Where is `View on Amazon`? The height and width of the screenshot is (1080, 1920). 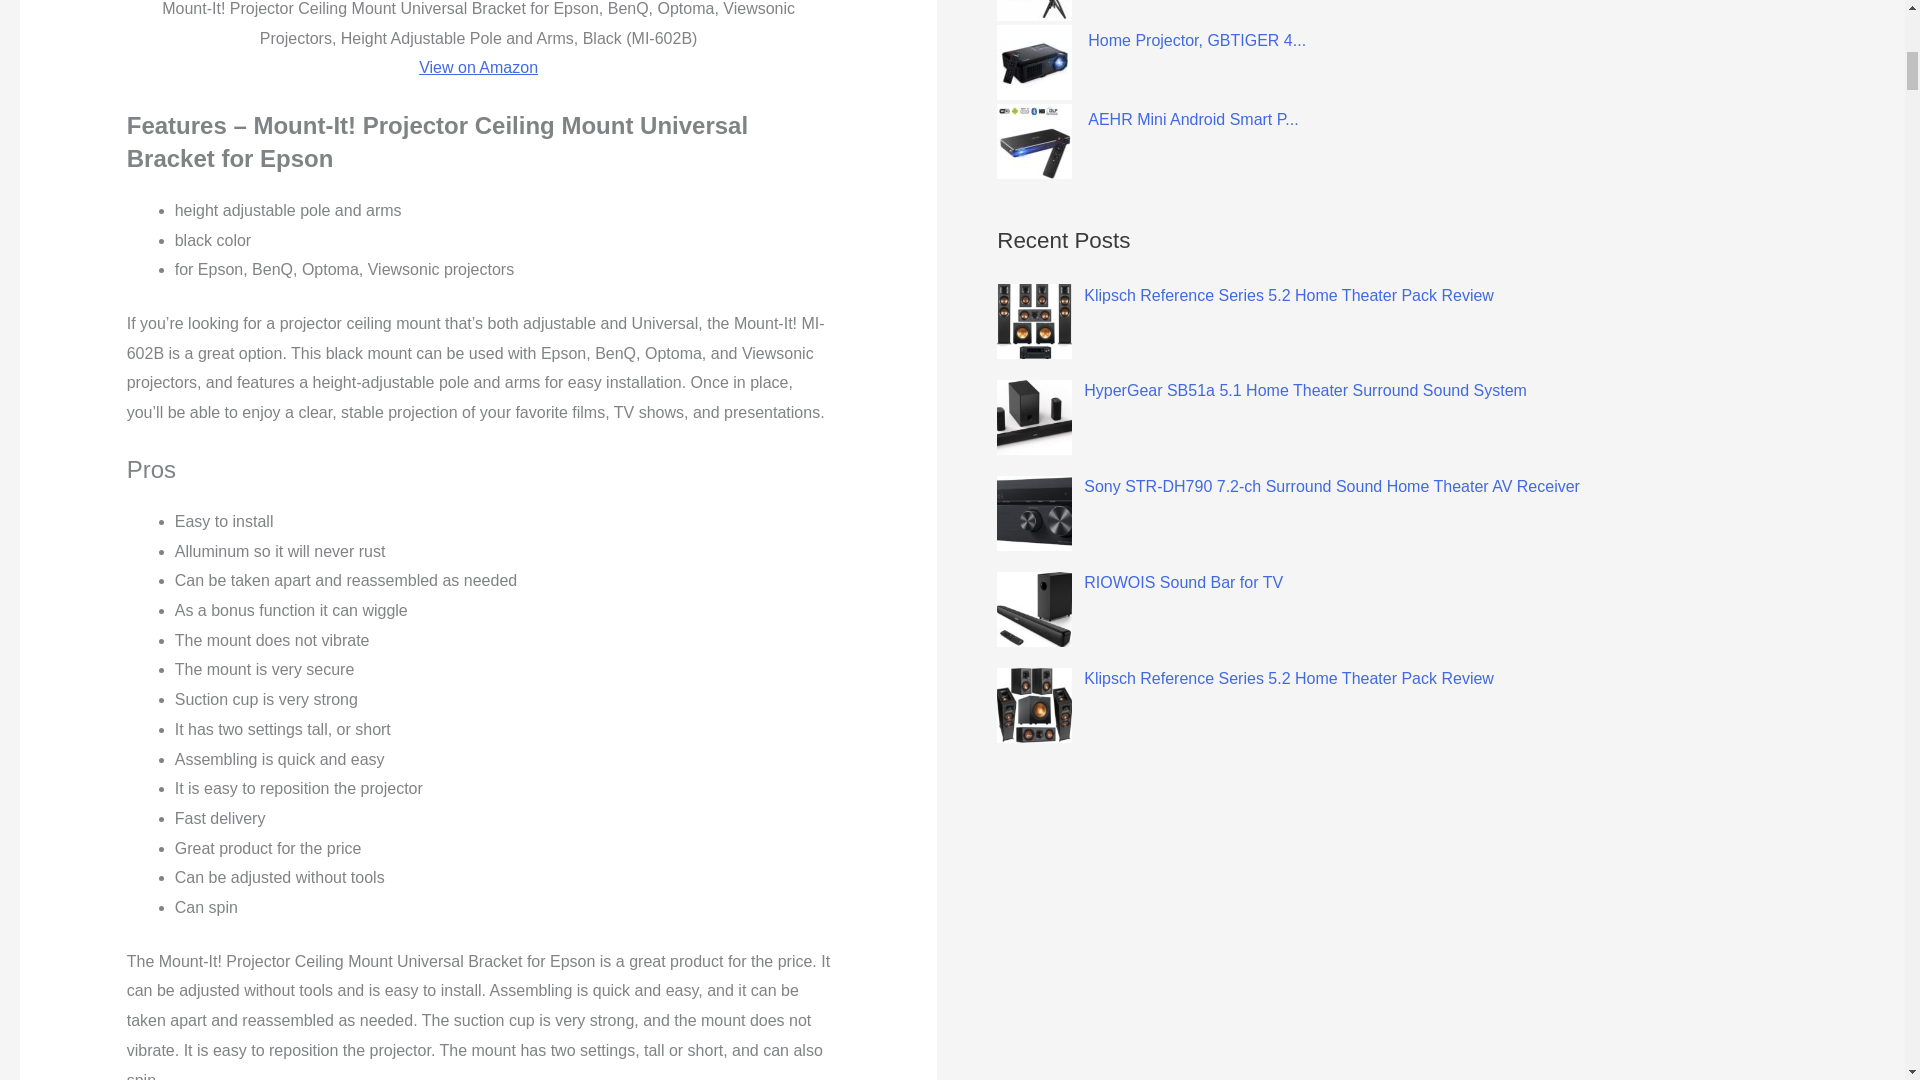 View on Amazon is located at coordinates (478, 67).